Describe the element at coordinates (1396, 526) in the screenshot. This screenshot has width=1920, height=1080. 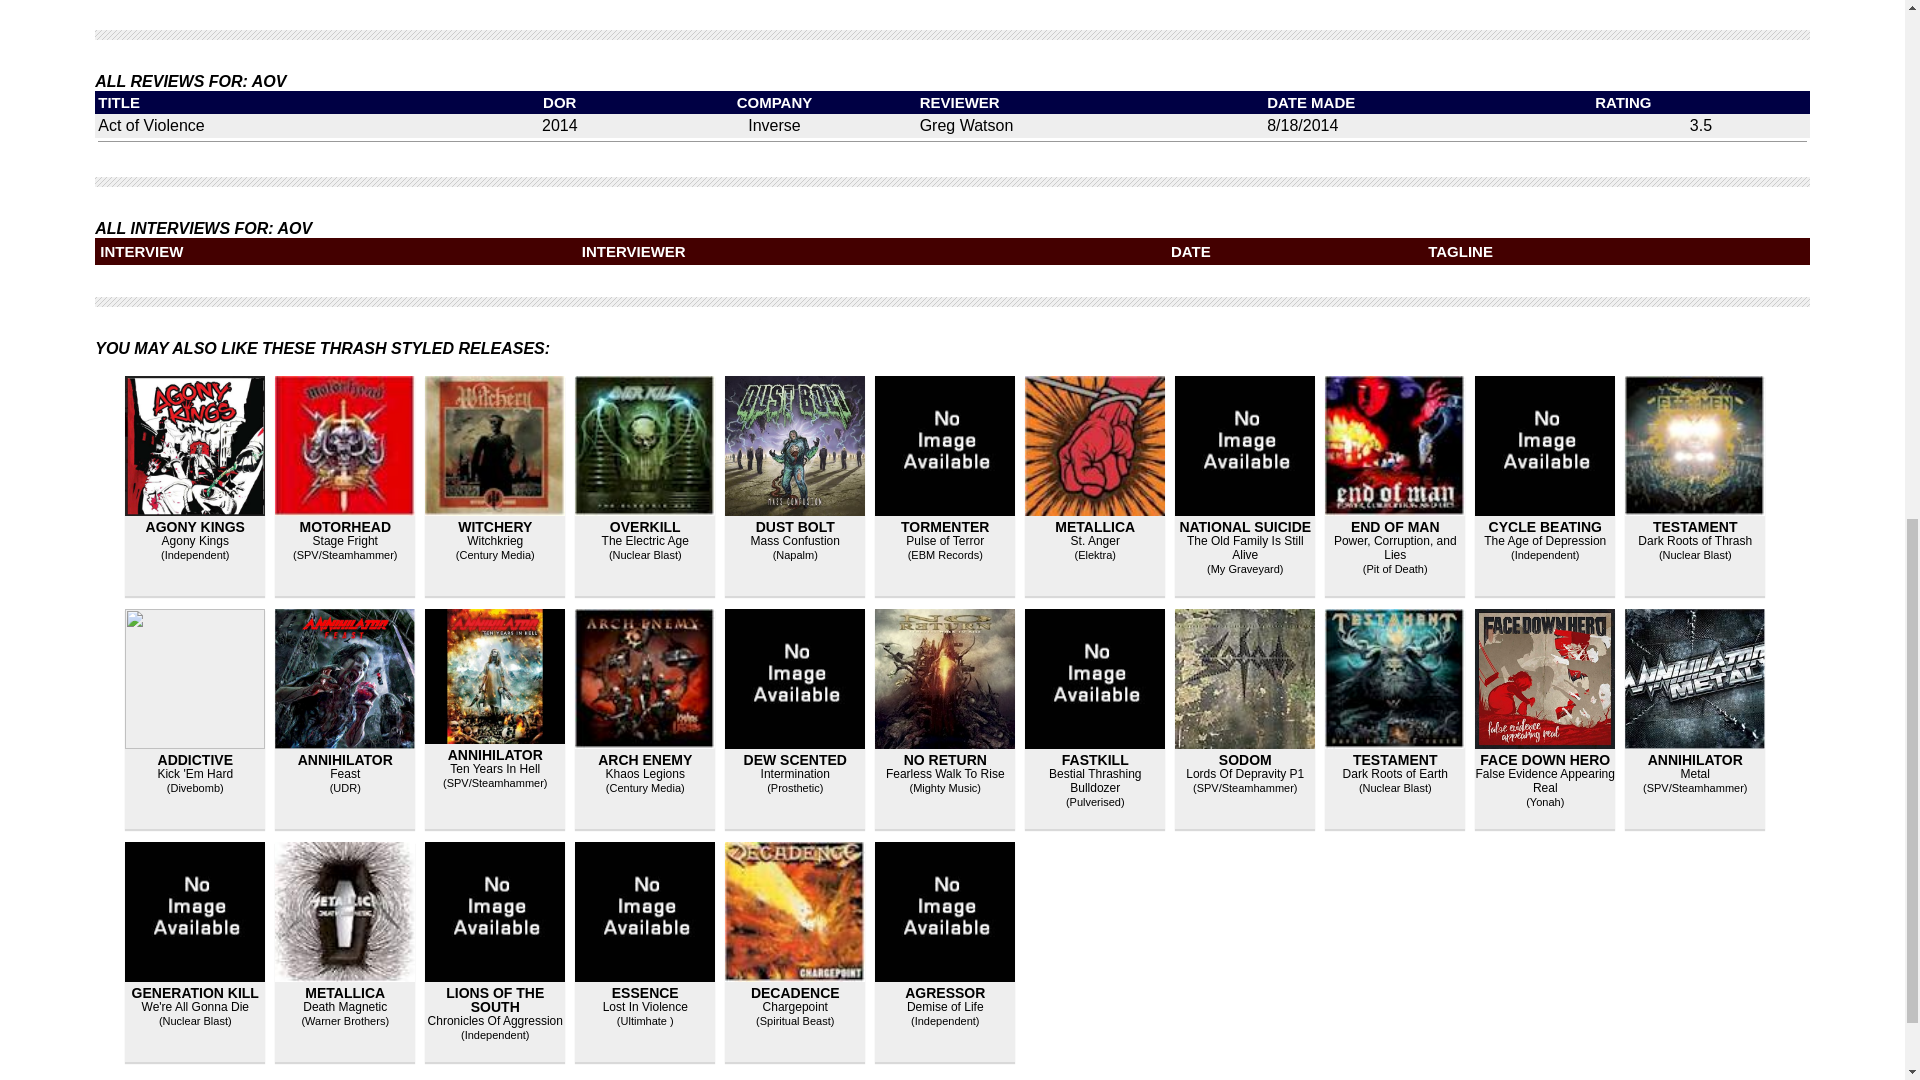
I see `END OF MAN` at that location.